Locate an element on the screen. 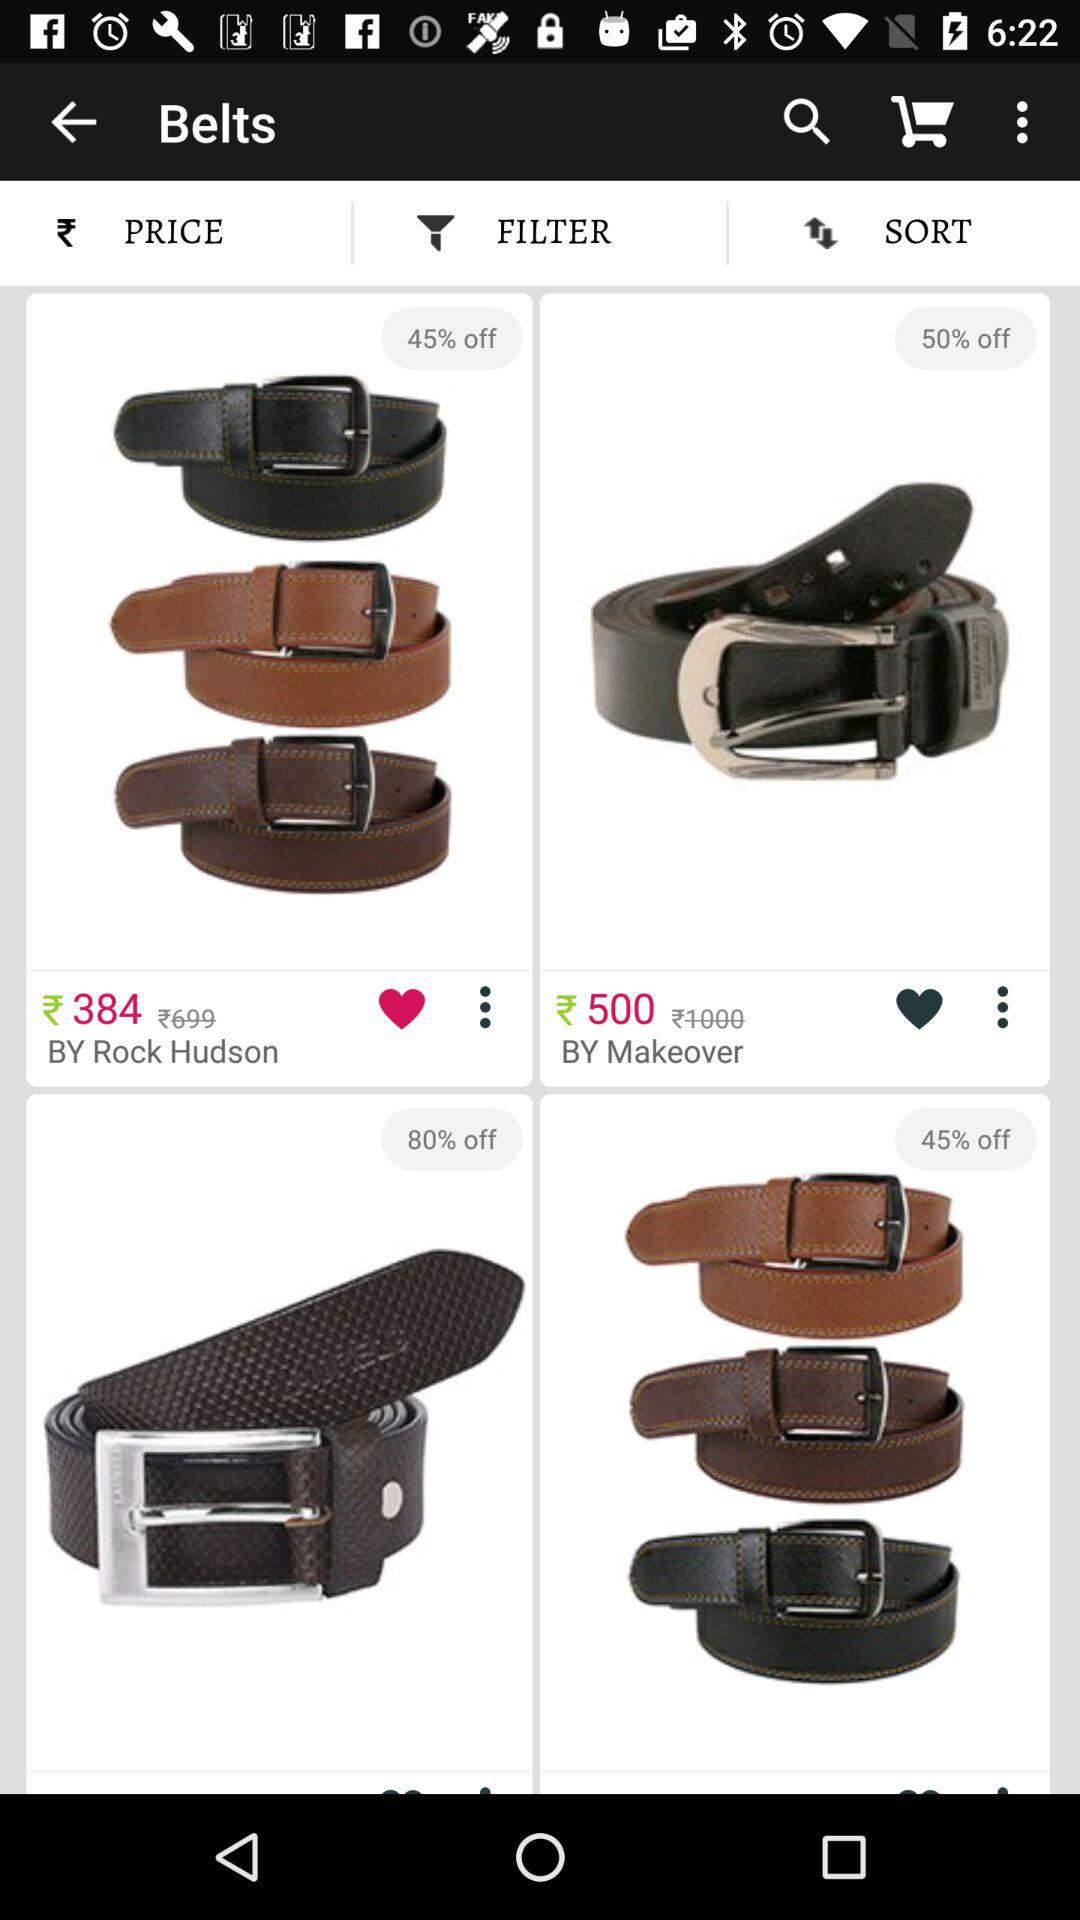 This screenshot has width=1080, height=1920. select item to the left of the belts app is located at coordinates (73, 121).